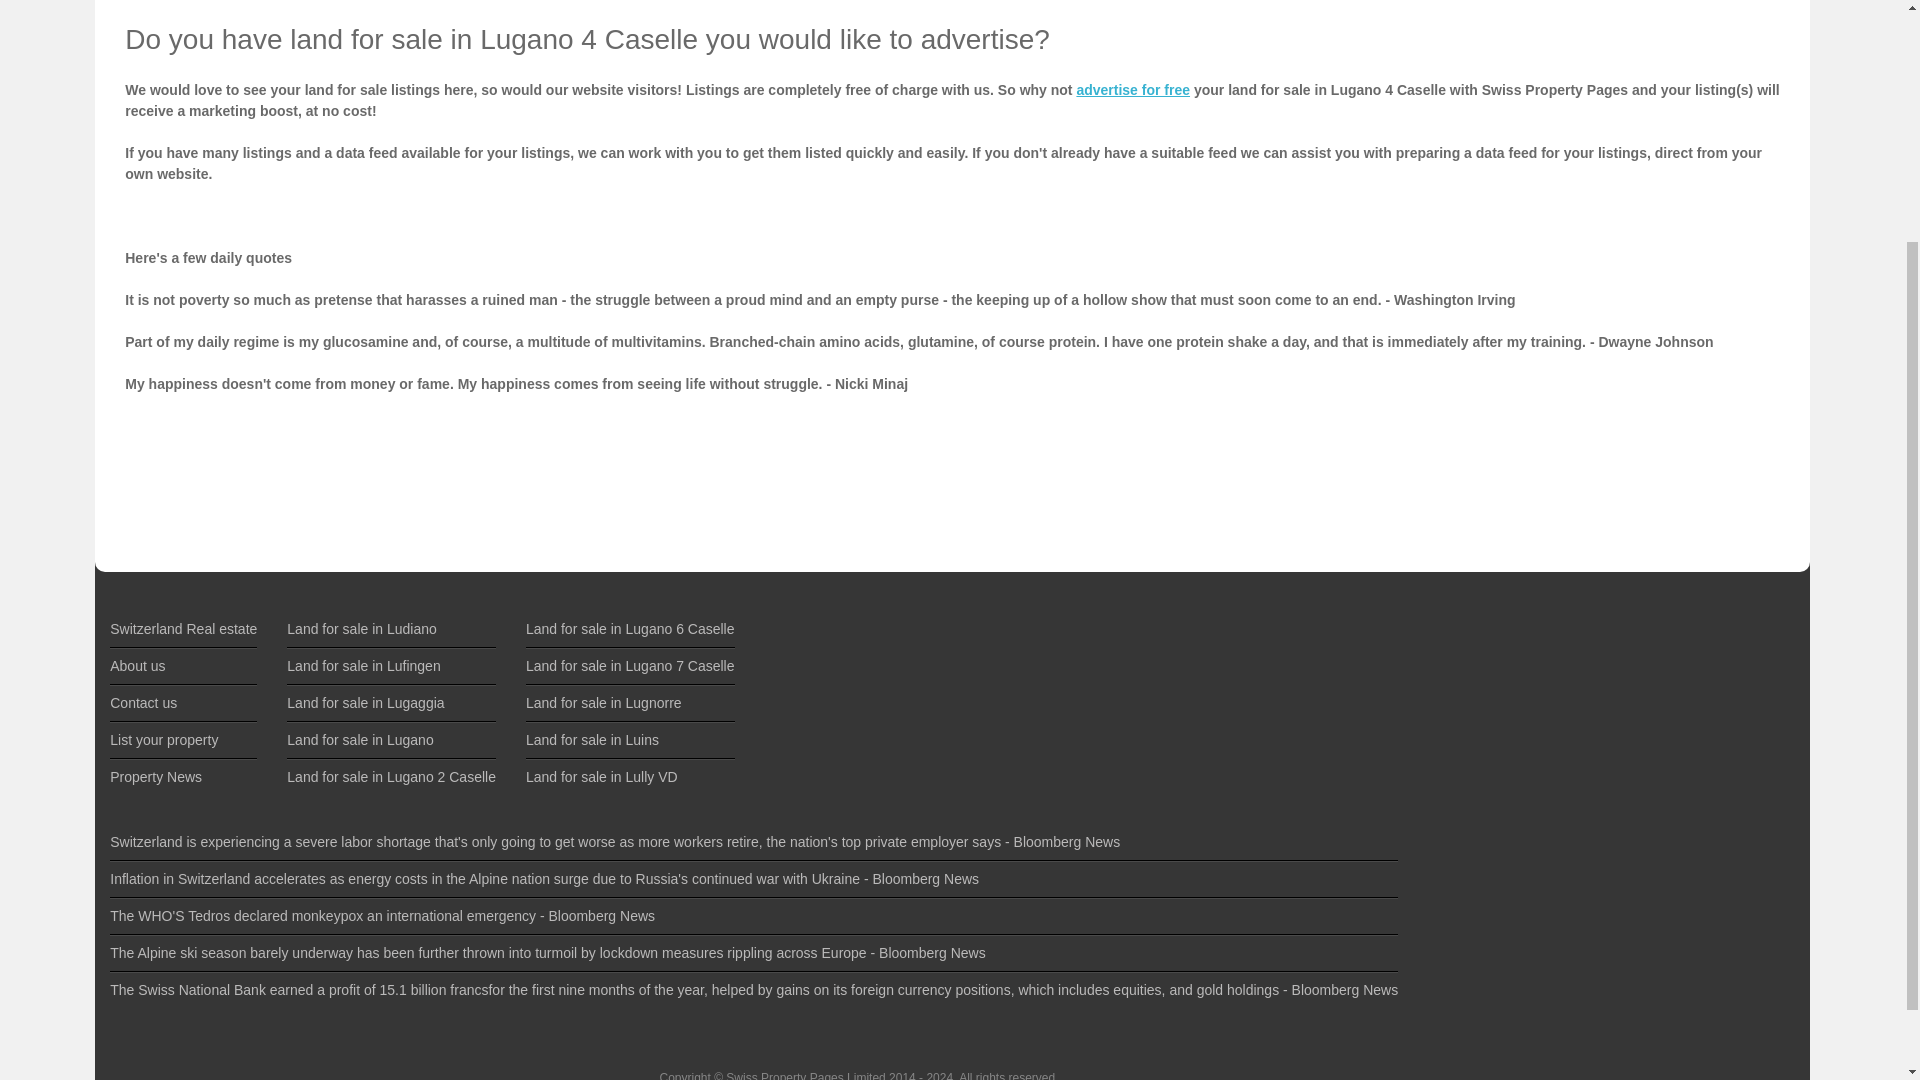 The height and width of the screenshot is (1080, 1920). What do you see at coordinates (630, 665) in the screenshot?
I see `Land for sale in Lugano 7 Caselle` at bounding box center [630, 665].